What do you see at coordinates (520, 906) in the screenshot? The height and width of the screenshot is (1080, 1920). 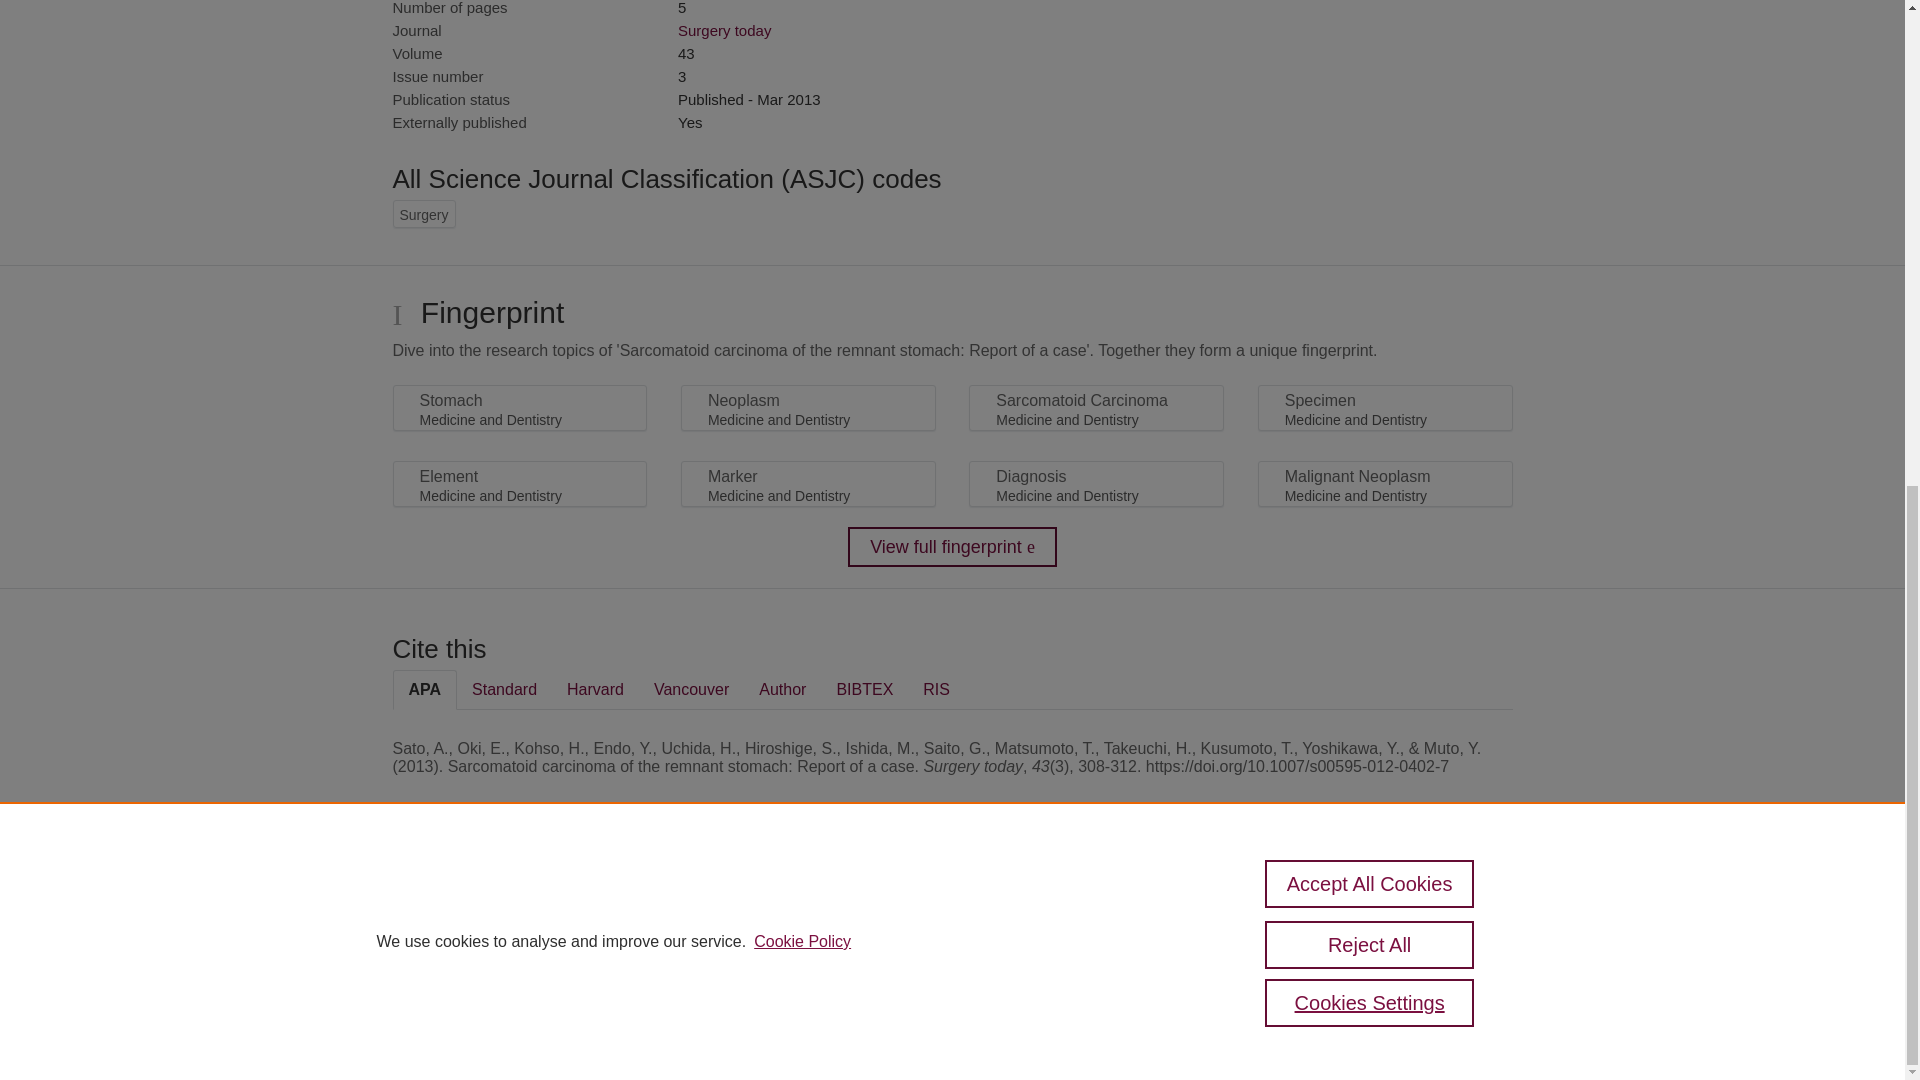 I see `Scopus` at bounding box center [520, 906].